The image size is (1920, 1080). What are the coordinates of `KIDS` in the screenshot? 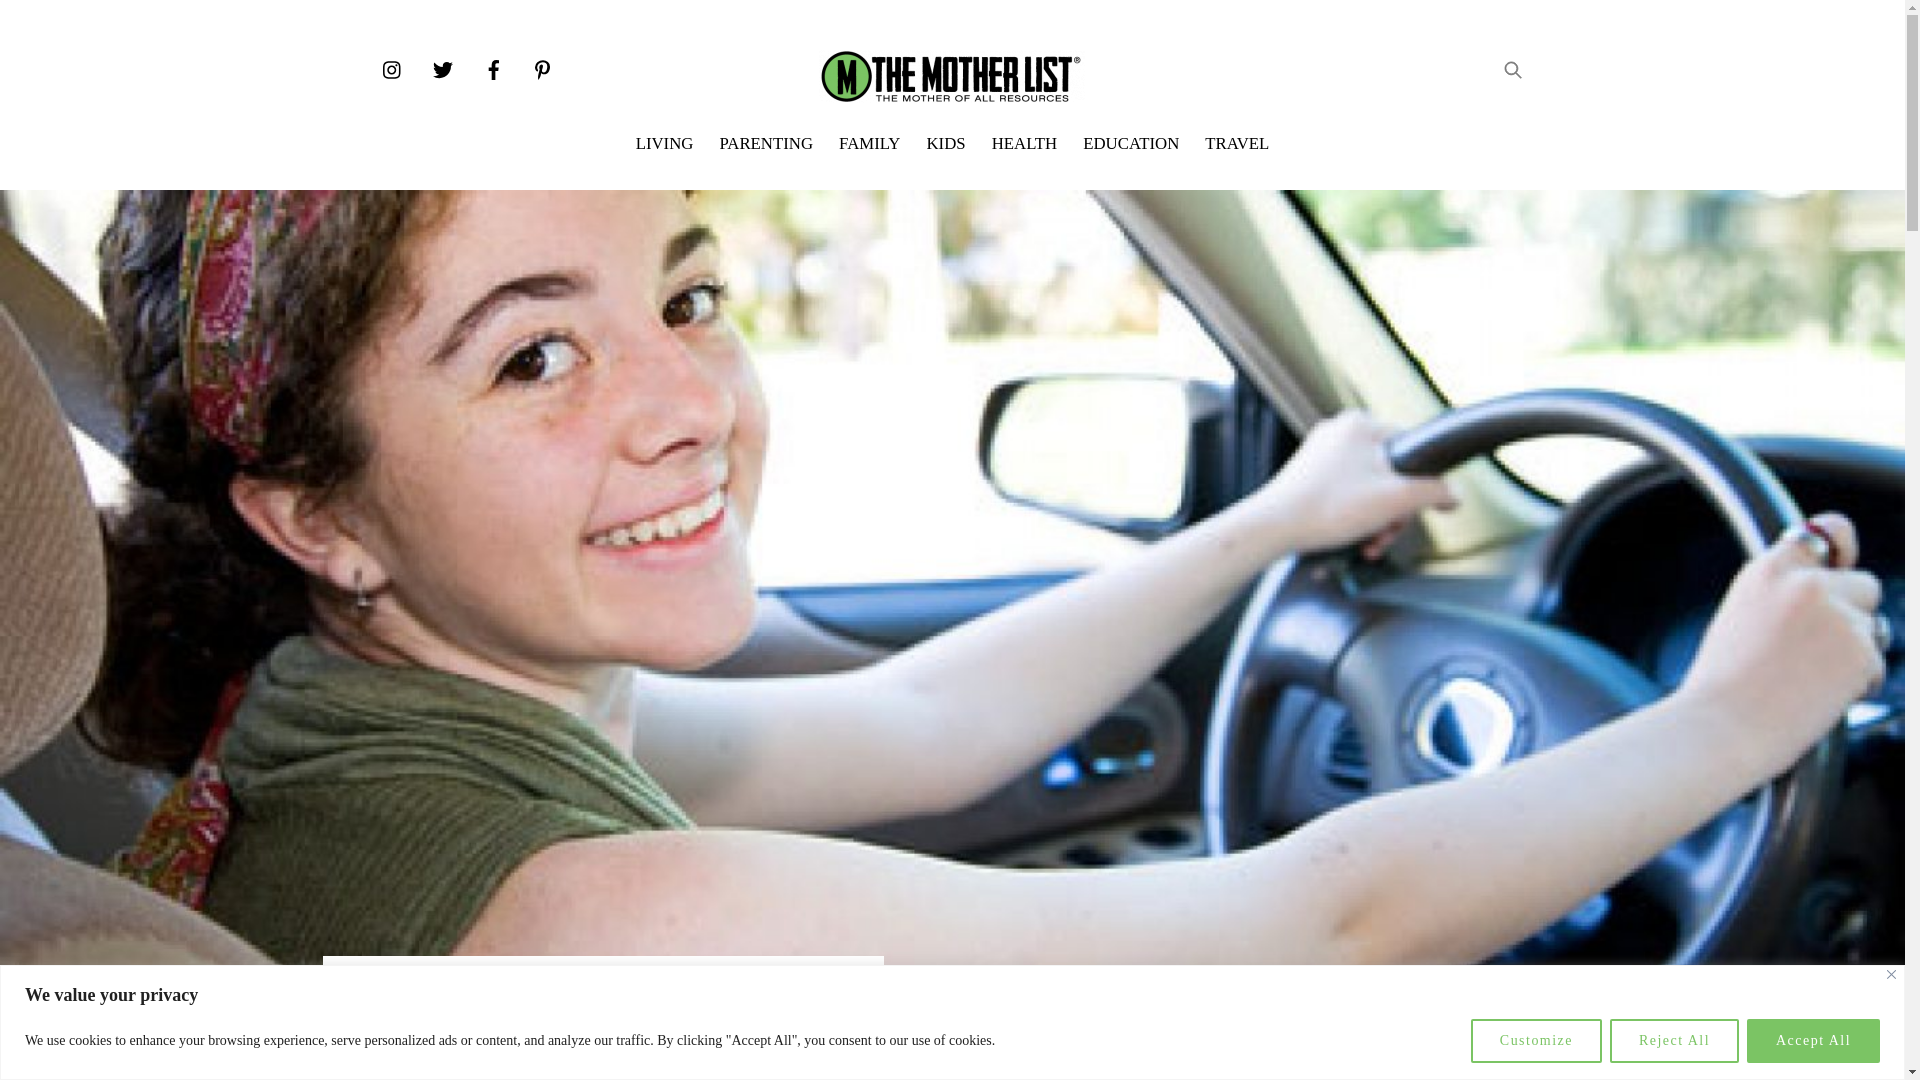 It's located at (945, 144).